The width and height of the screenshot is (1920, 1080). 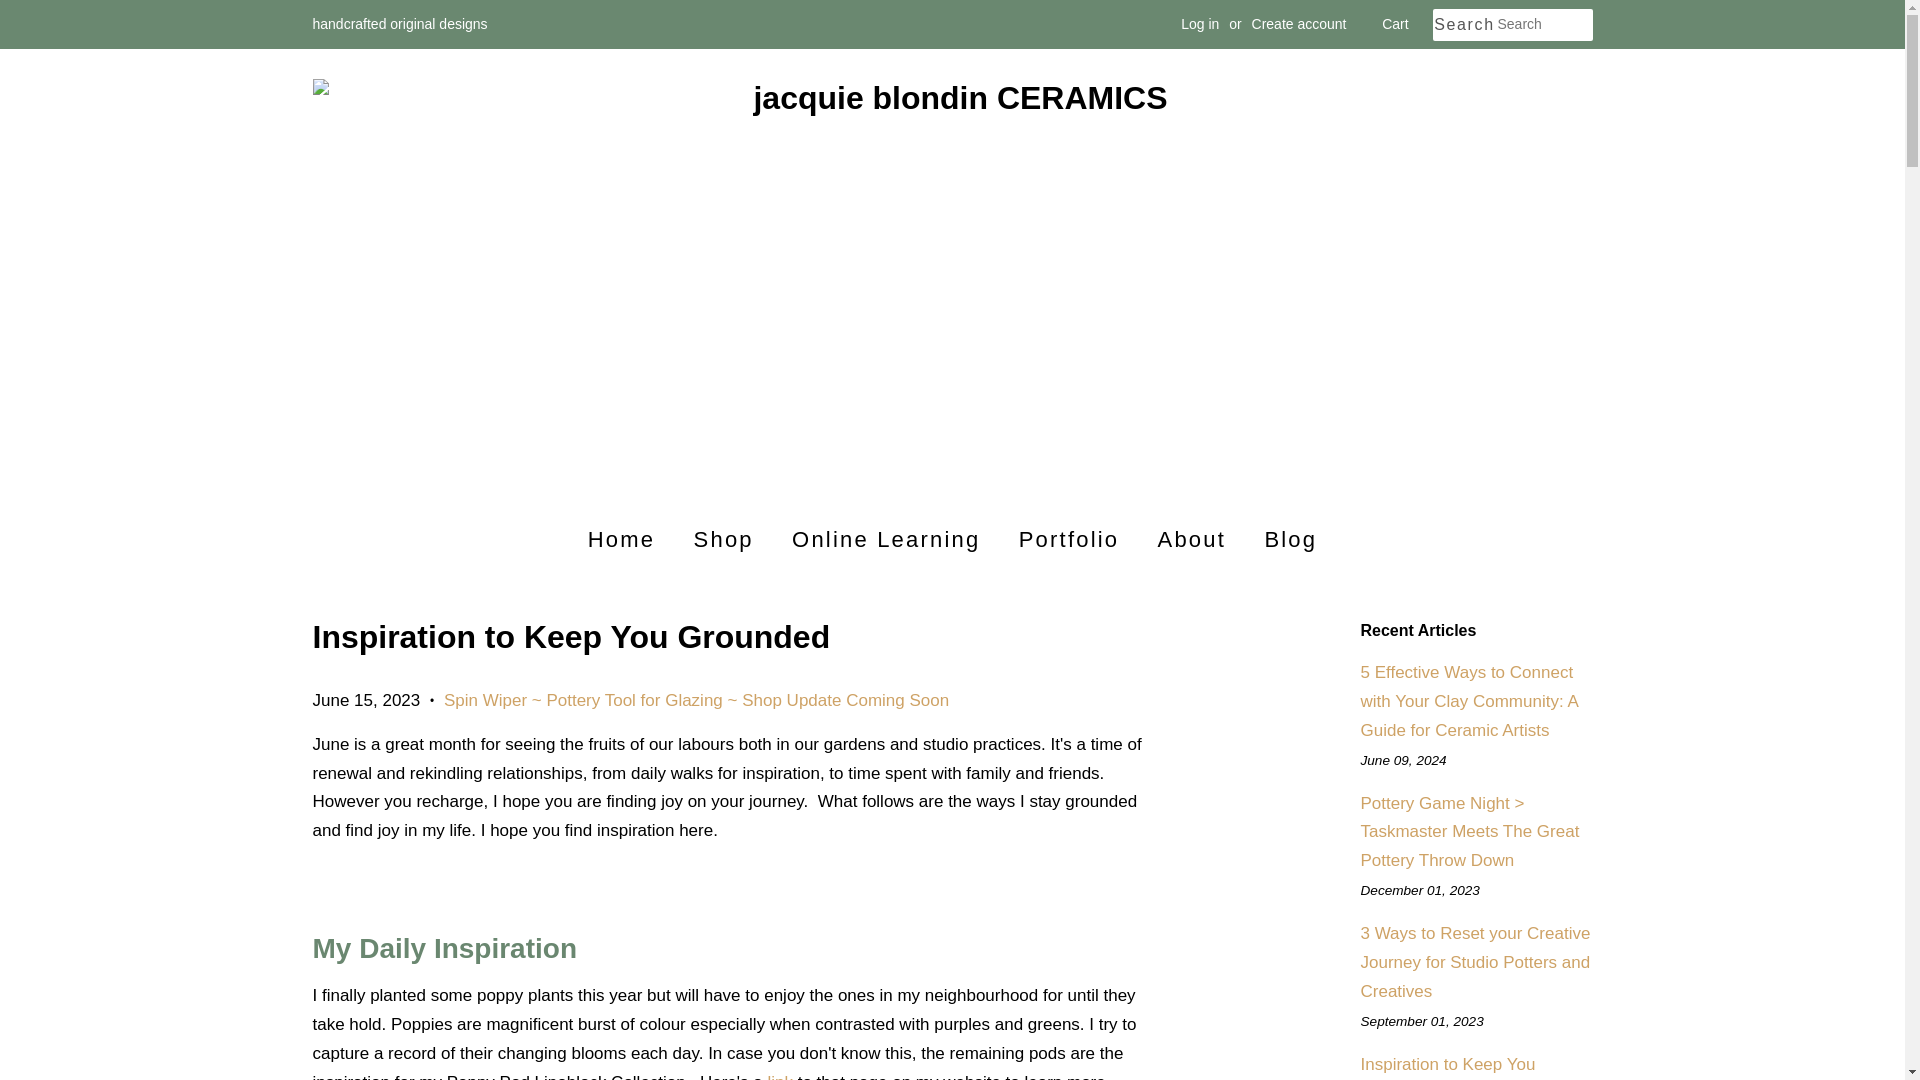 I want to click on Online Learning, so click(x=886, y=540).